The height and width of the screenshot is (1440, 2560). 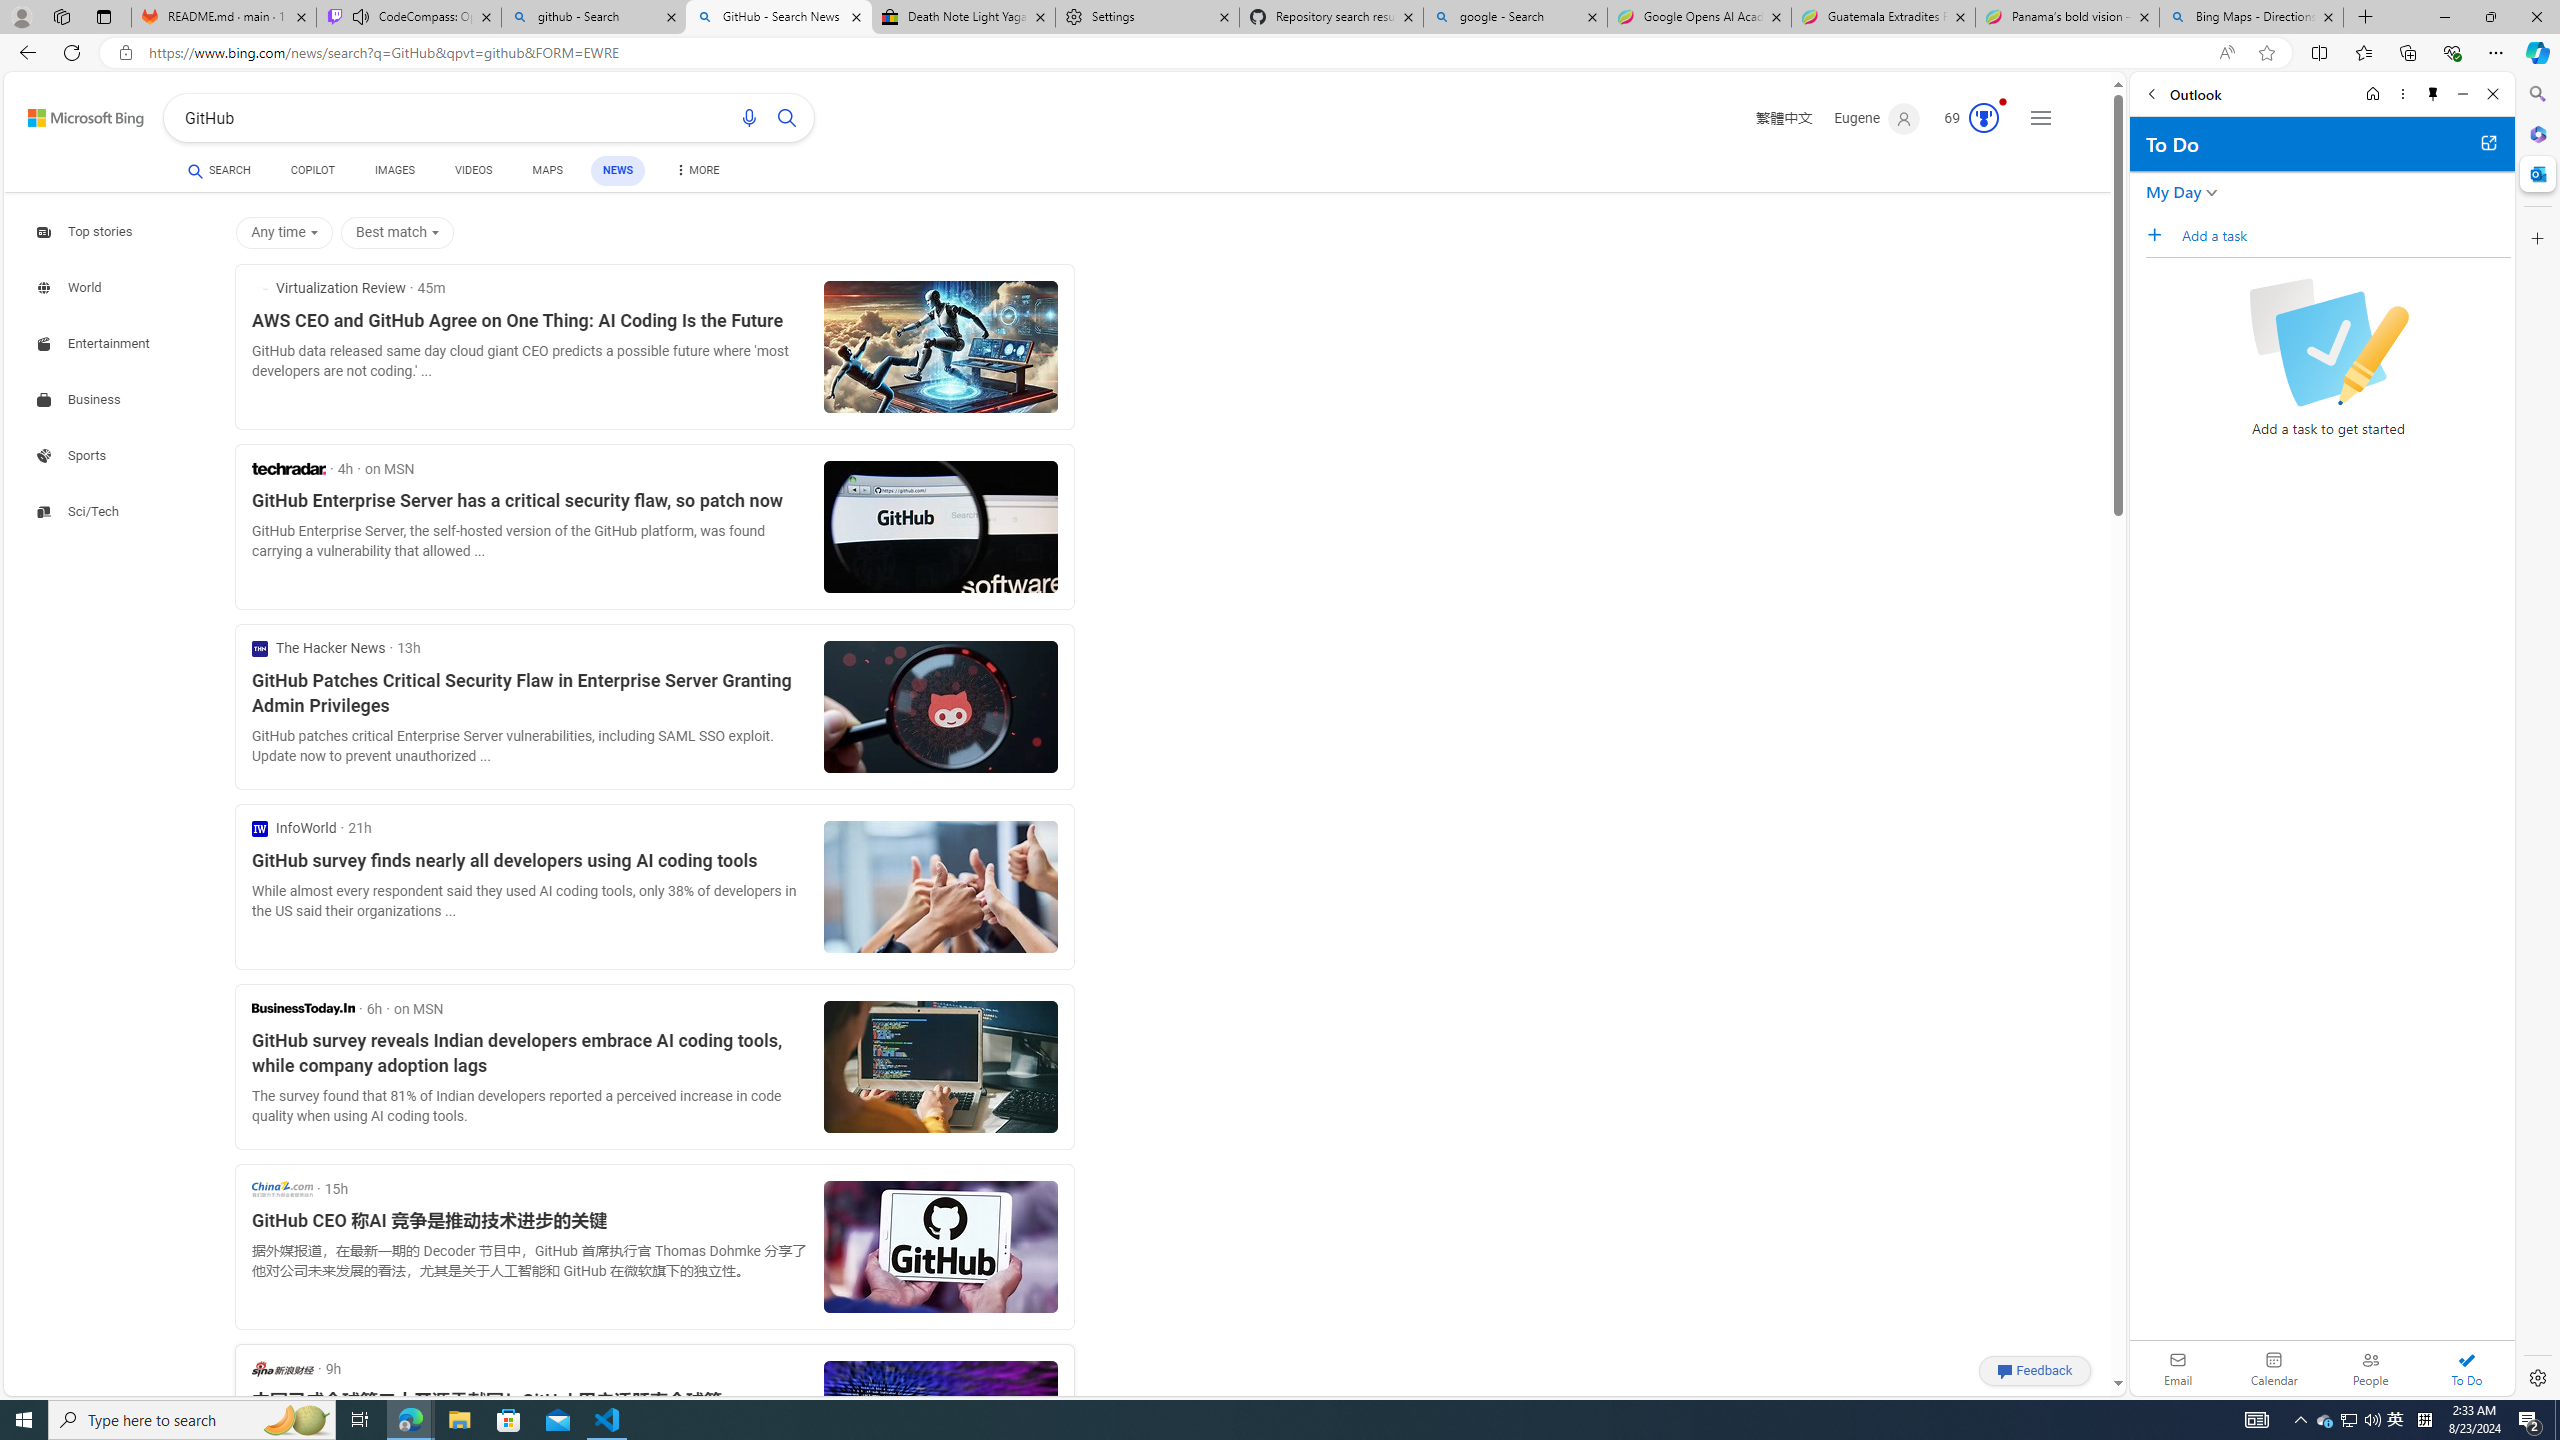 What do you see at coordinates (318, 648) in the screenshot?
I see `Search news from The Hacker News` at bounding box center [318, 648].